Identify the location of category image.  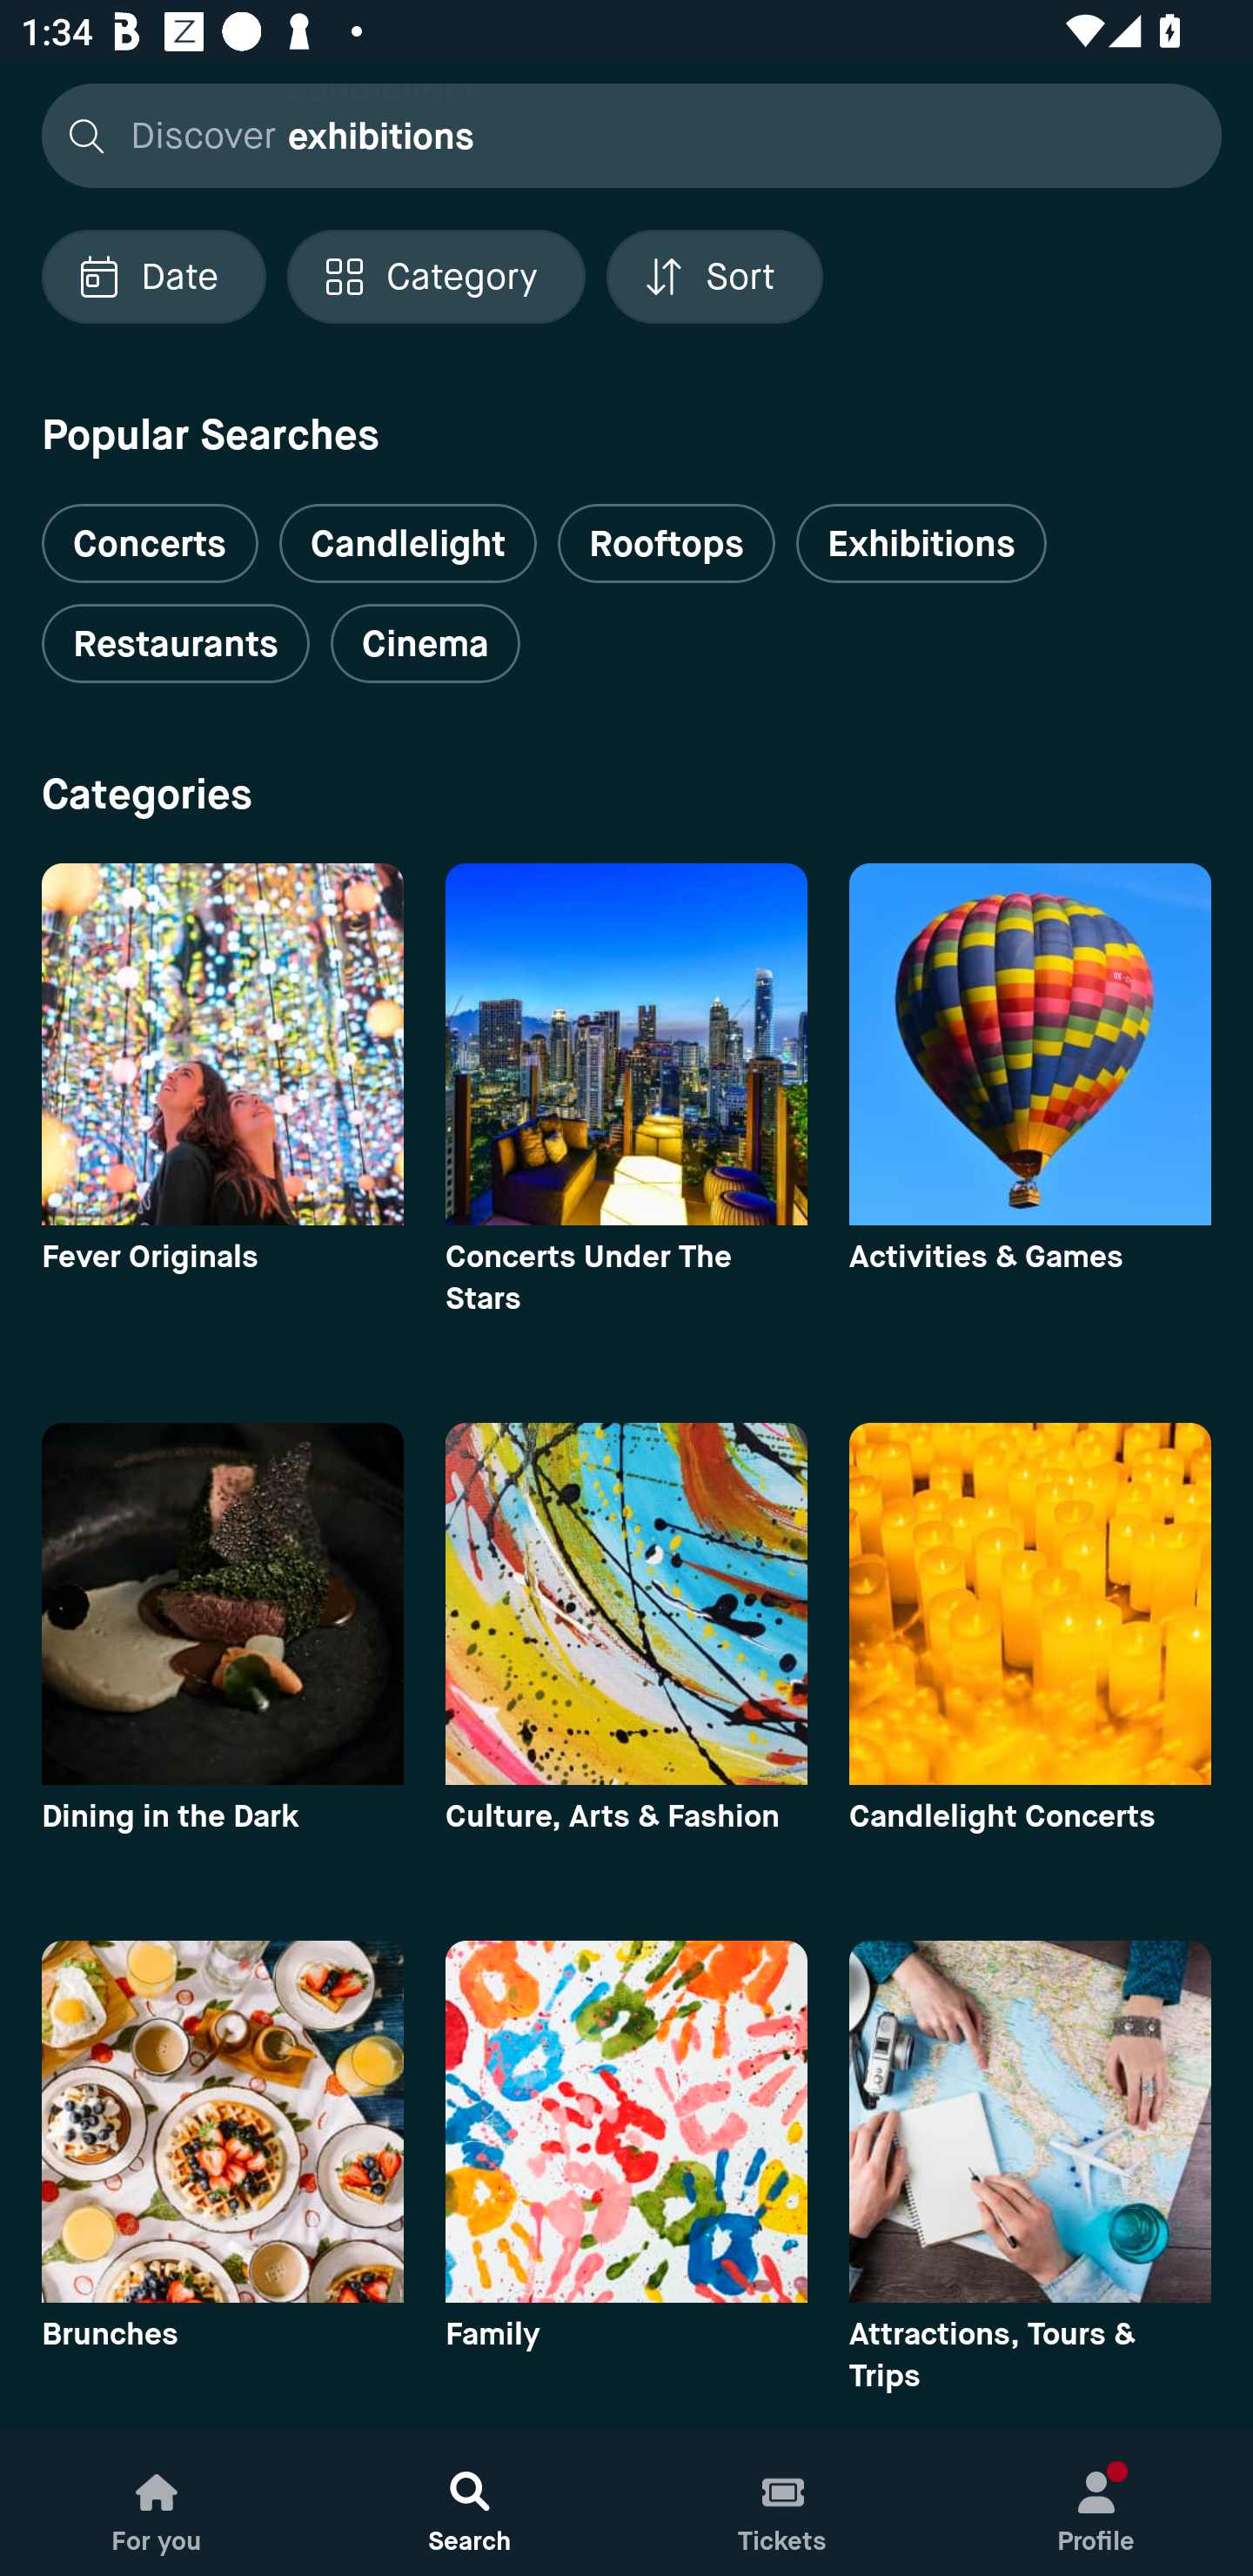
(1030, 1603).